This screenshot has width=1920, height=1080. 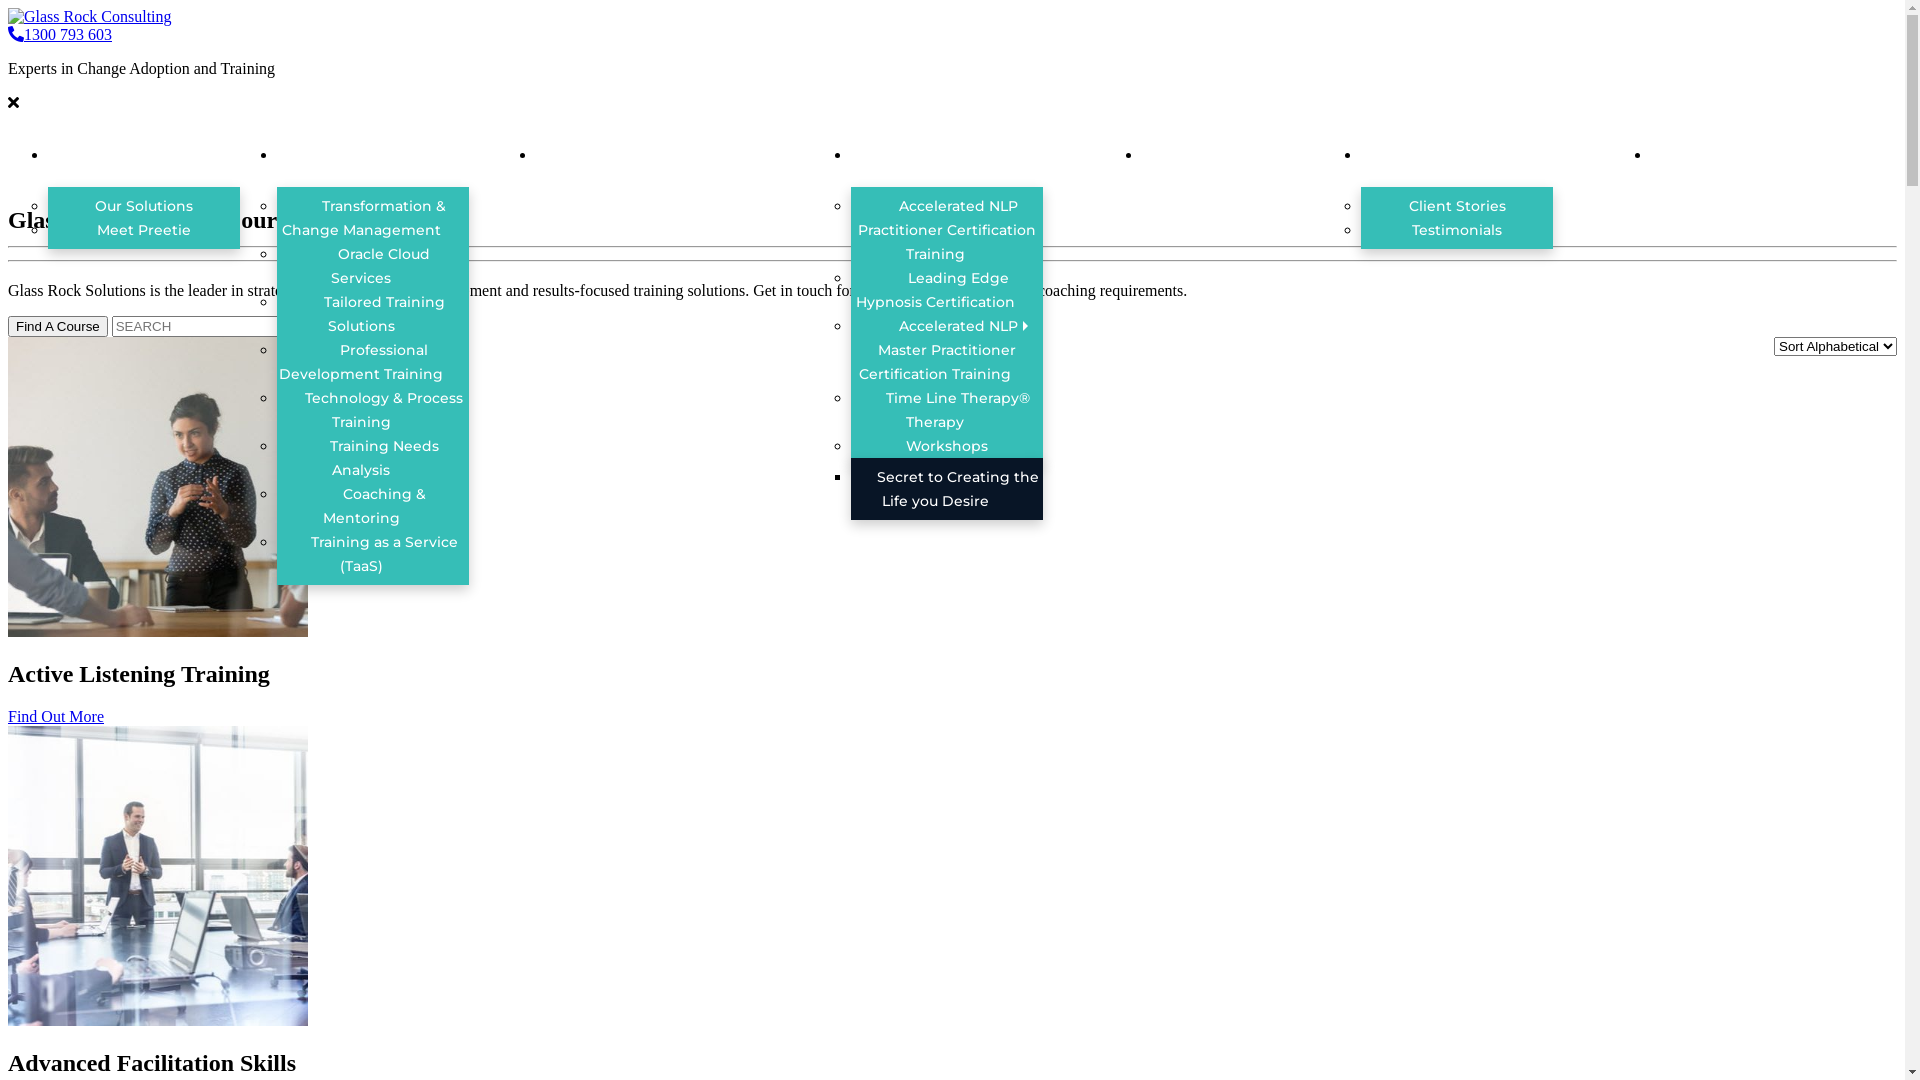 I want to click on Transformation & Change Management, so click(x=373, y=218).